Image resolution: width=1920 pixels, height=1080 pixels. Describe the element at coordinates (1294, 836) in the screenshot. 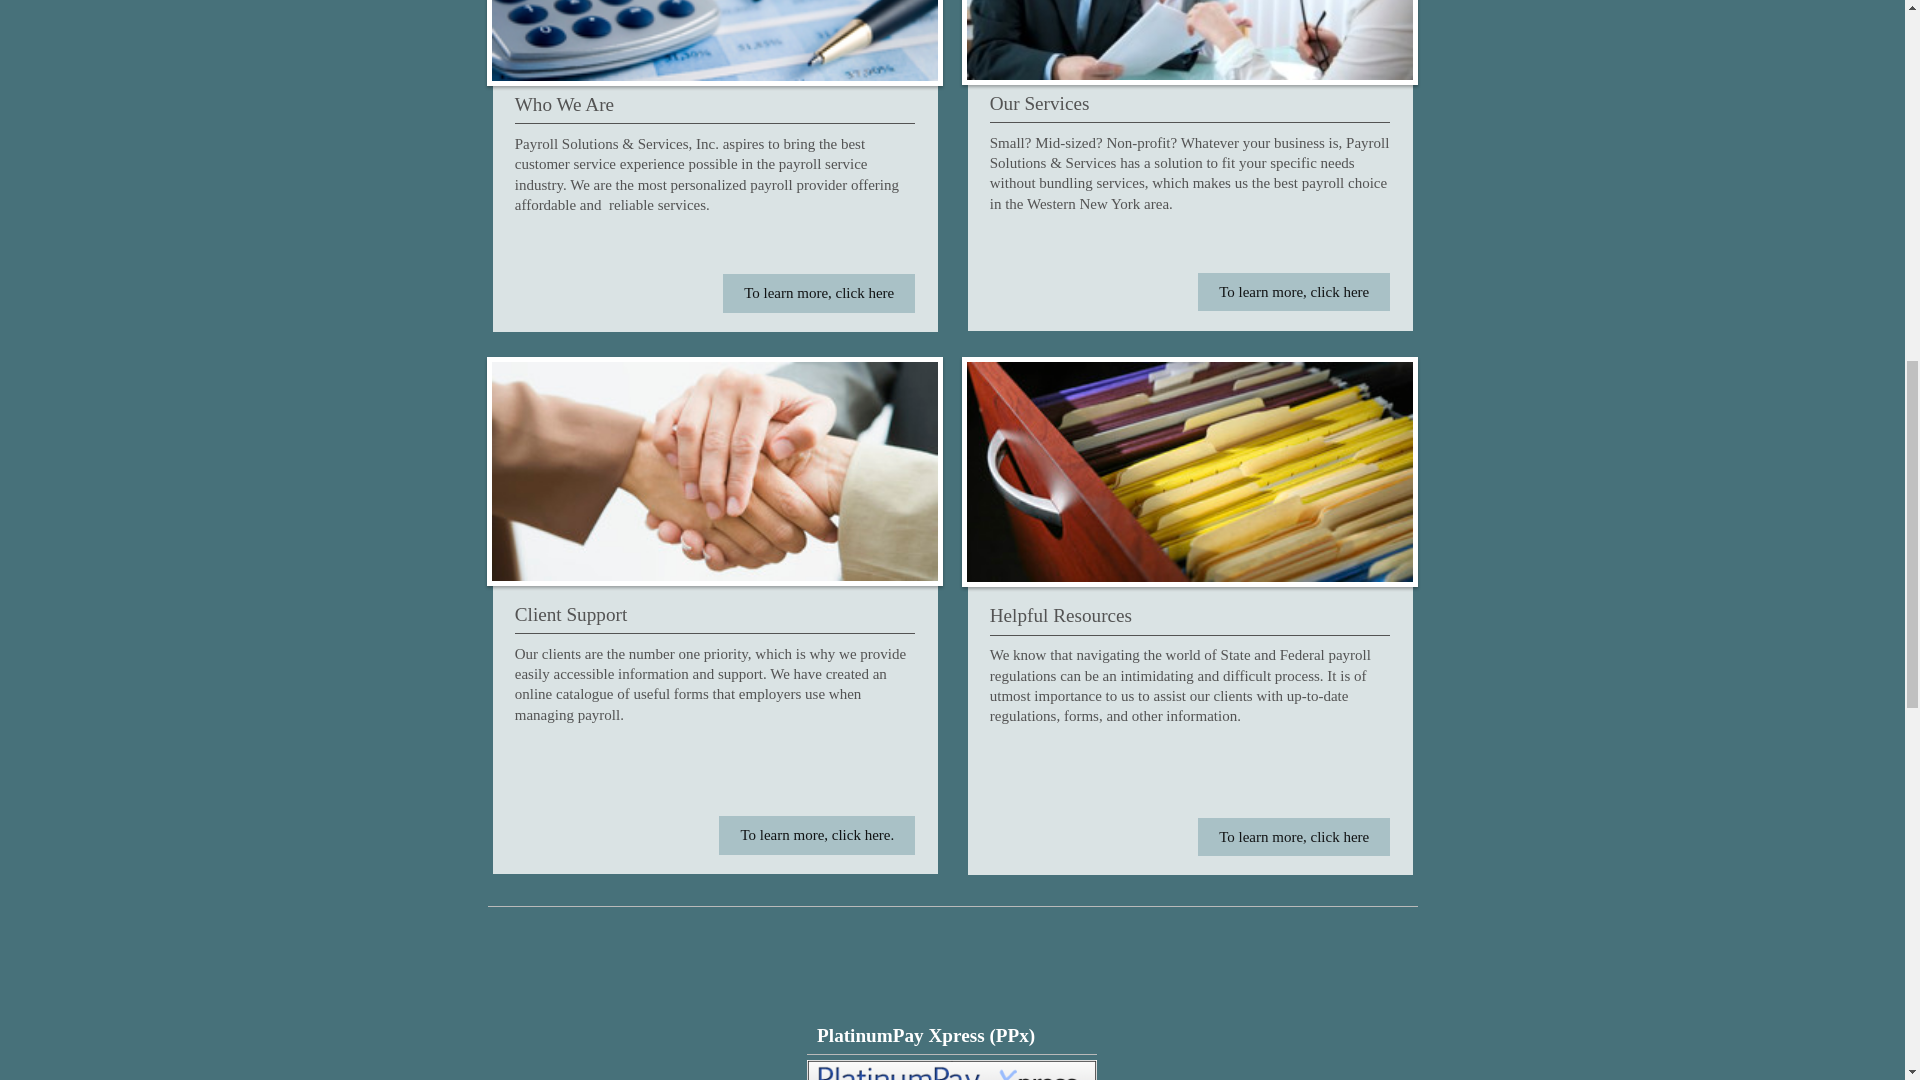

I see `To learn more, click here` at that location.